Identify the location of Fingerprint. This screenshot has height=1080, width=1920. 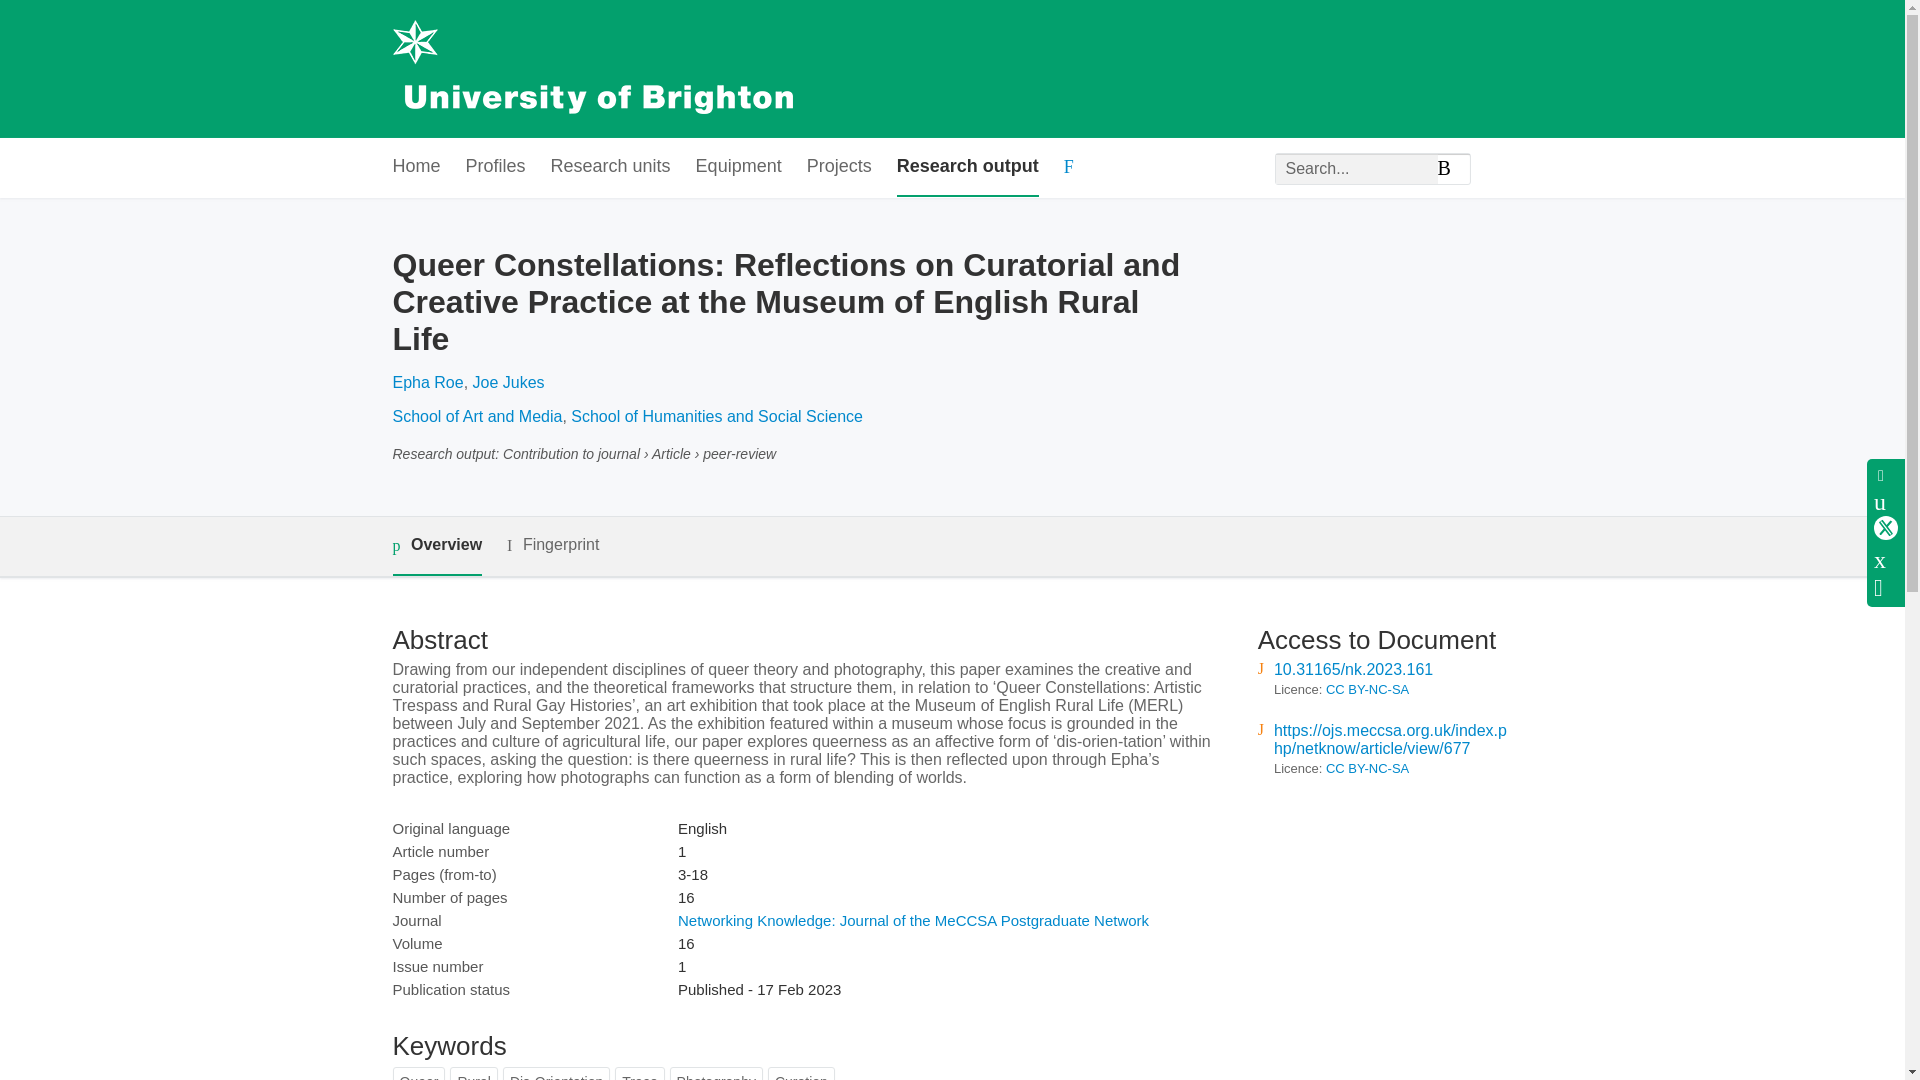
(552, 545).